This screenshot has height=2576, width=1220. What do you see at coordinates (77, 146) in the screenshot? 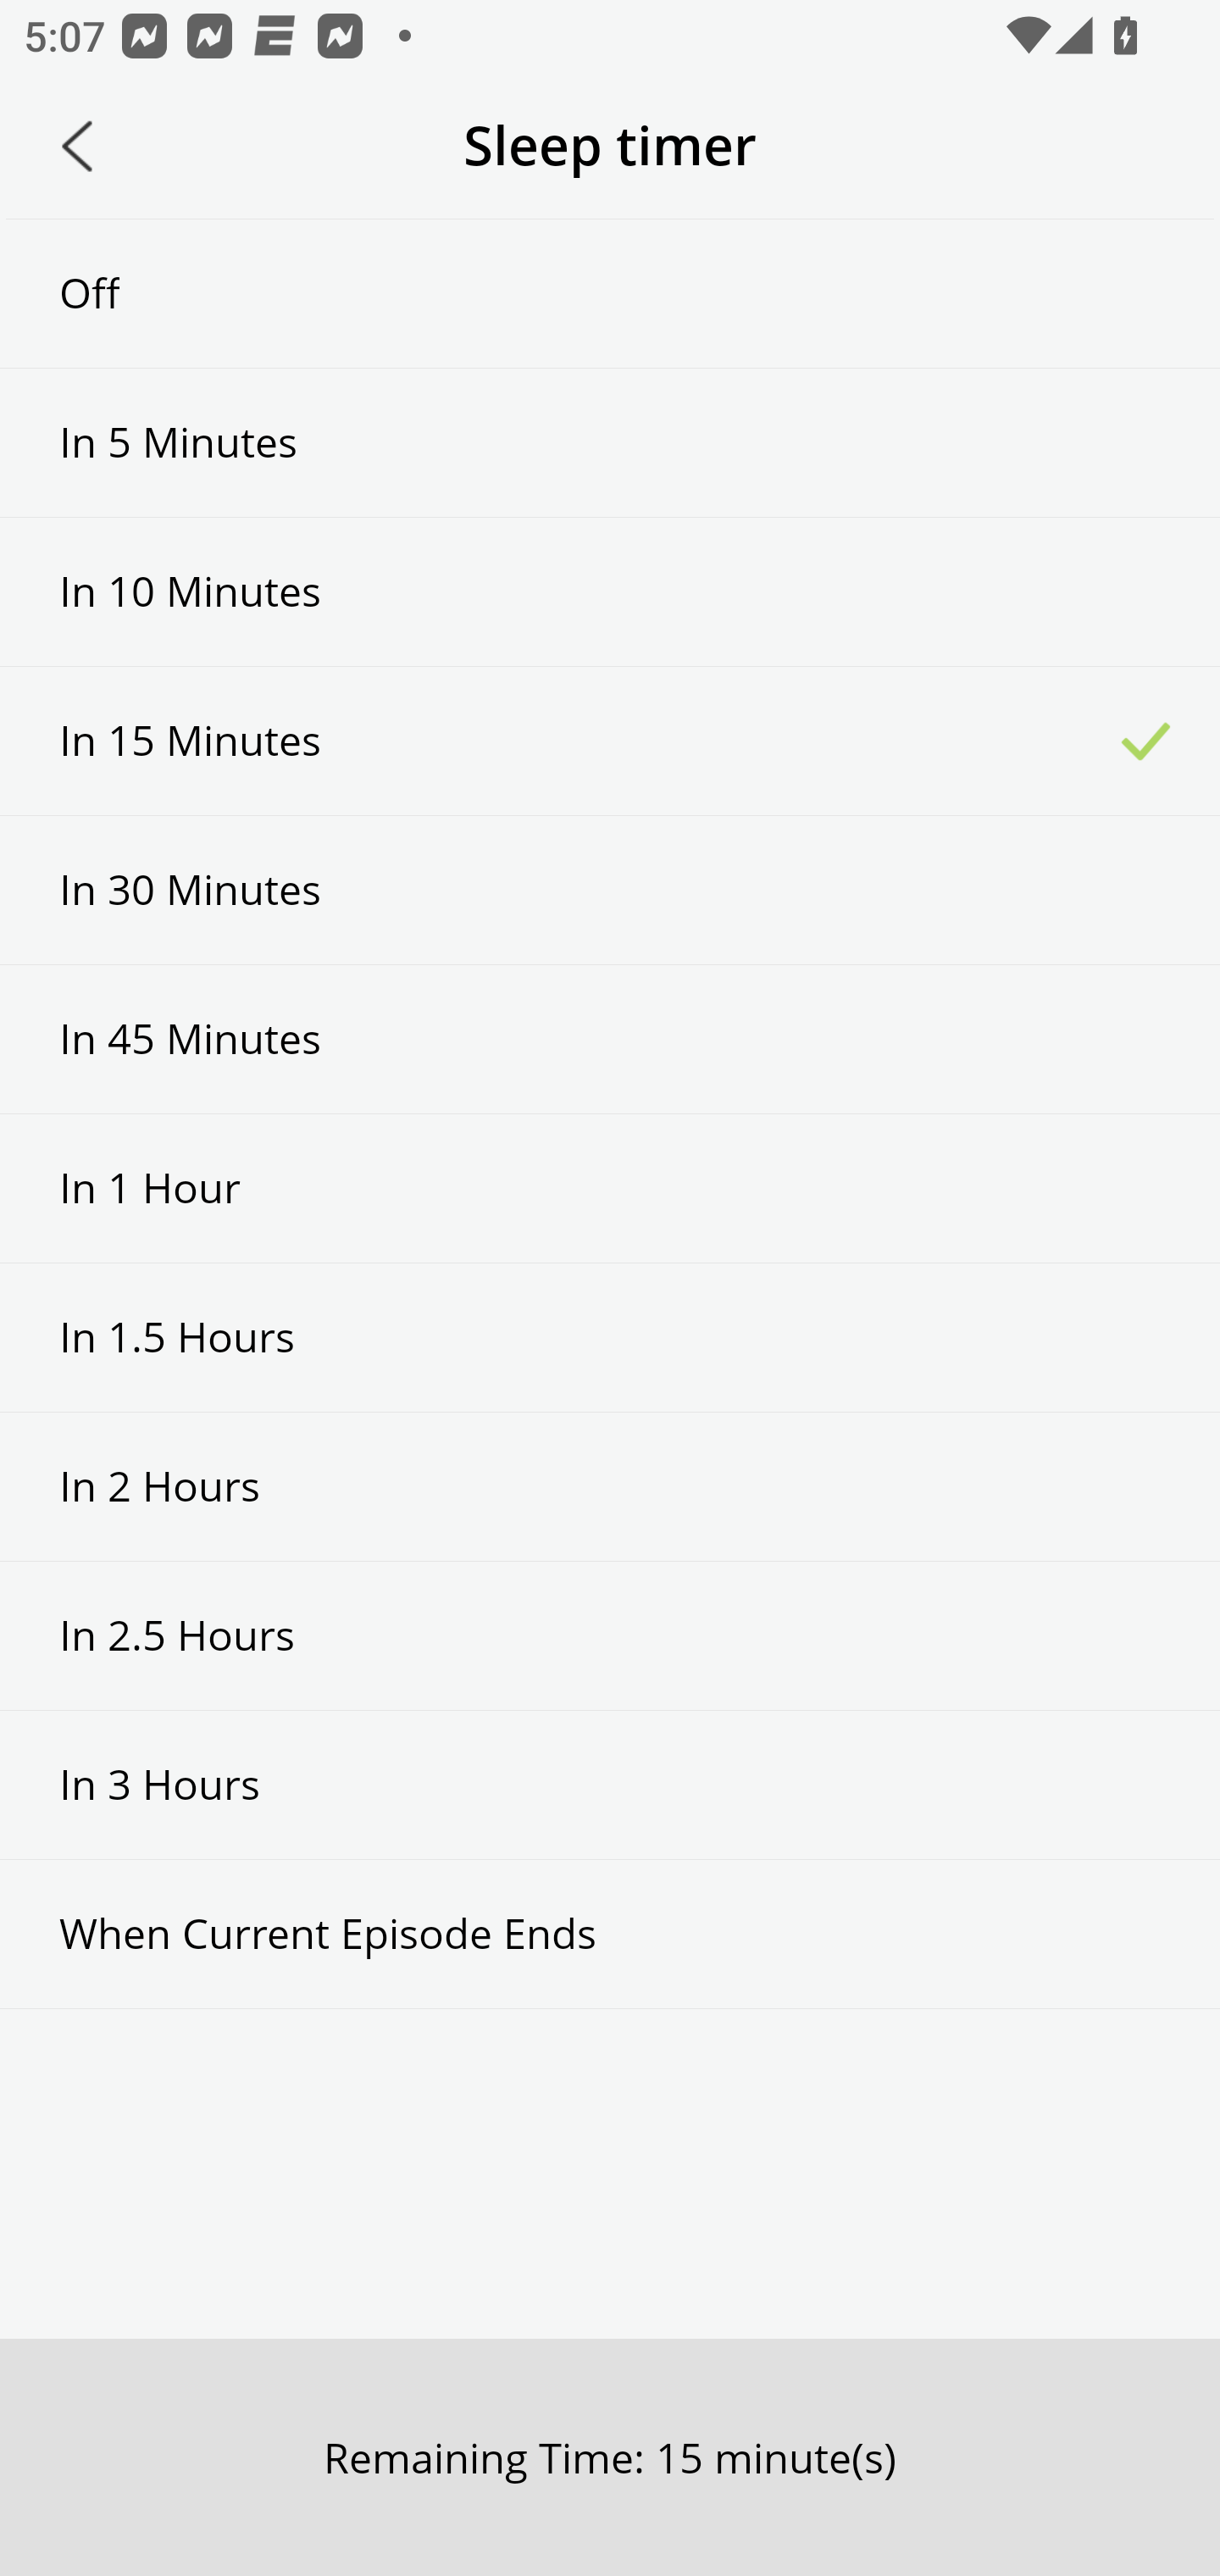
I see `Back` at bounding box center [77, 146].